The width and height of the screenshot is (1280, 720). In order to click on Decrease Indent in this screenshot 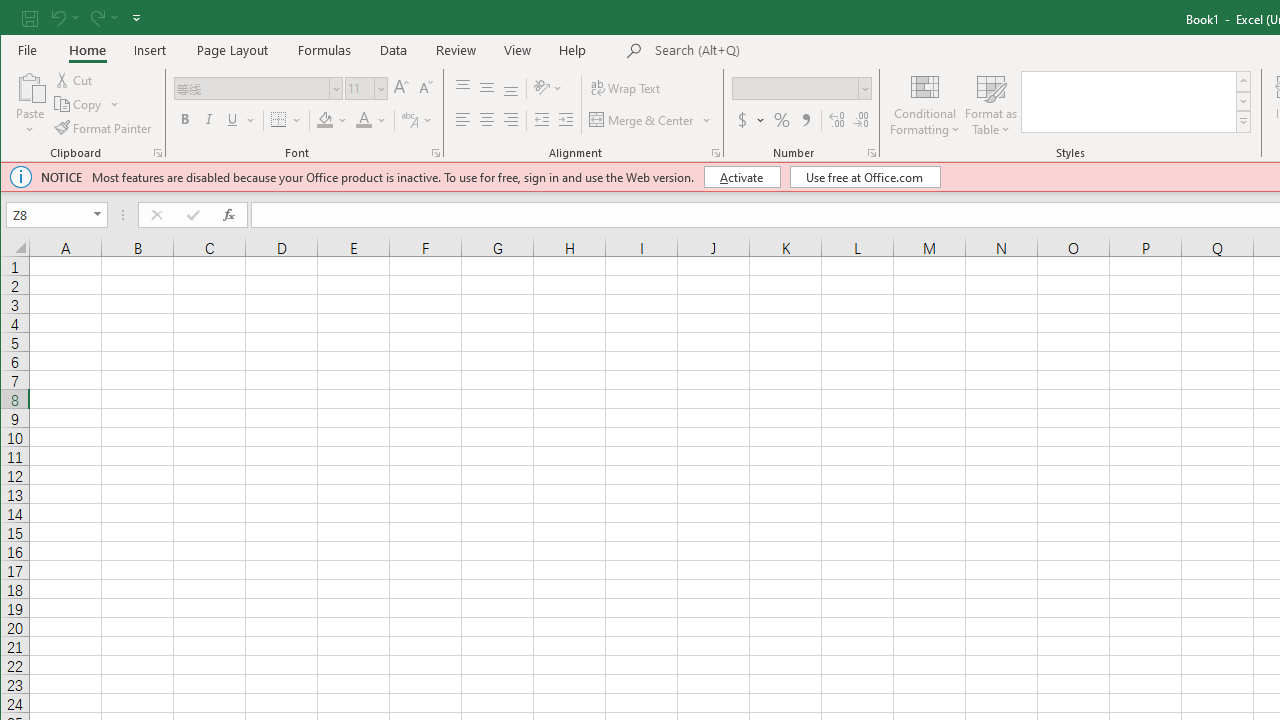, I will do `click(542, 120)`.